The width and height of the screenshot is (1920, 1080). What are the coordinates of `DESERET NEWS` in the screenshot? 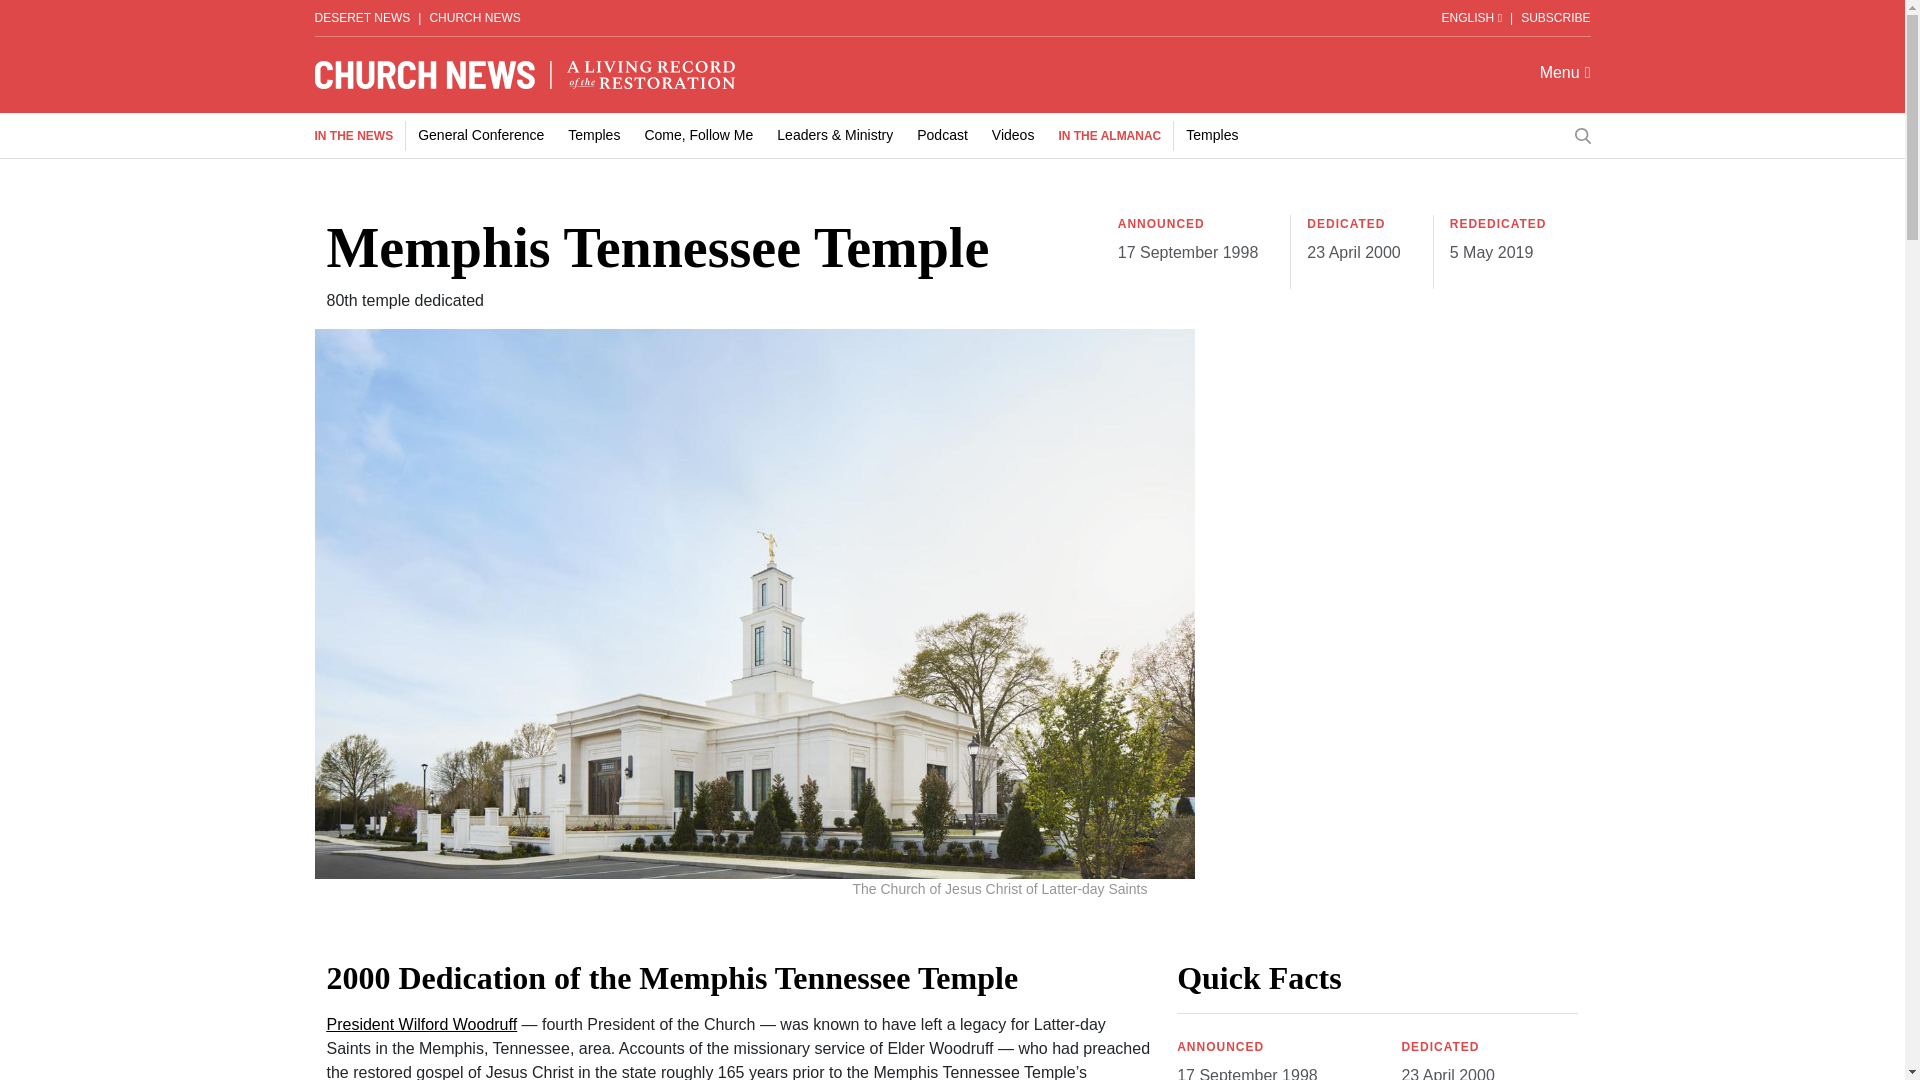 It's located at (362, 17).